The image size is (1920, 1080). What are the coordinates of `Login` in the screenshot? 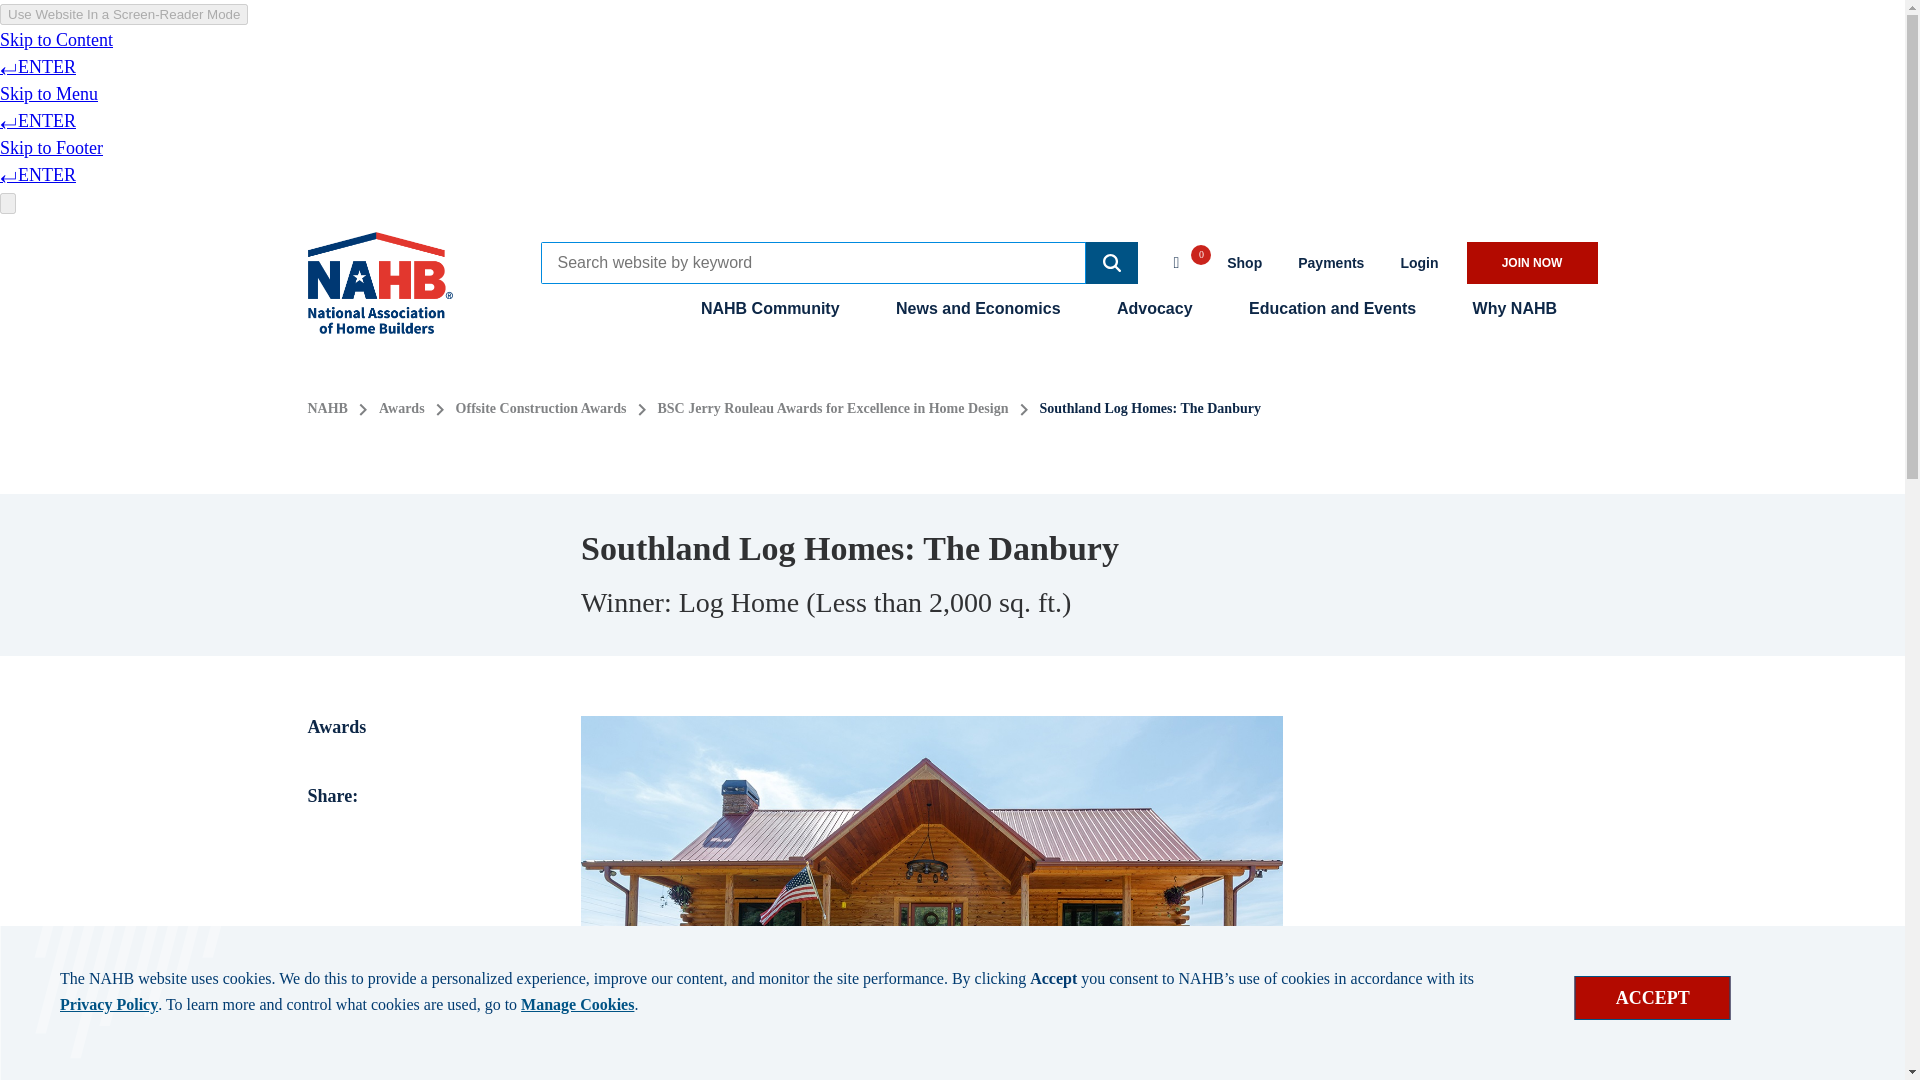 It's located at (1418, 262).